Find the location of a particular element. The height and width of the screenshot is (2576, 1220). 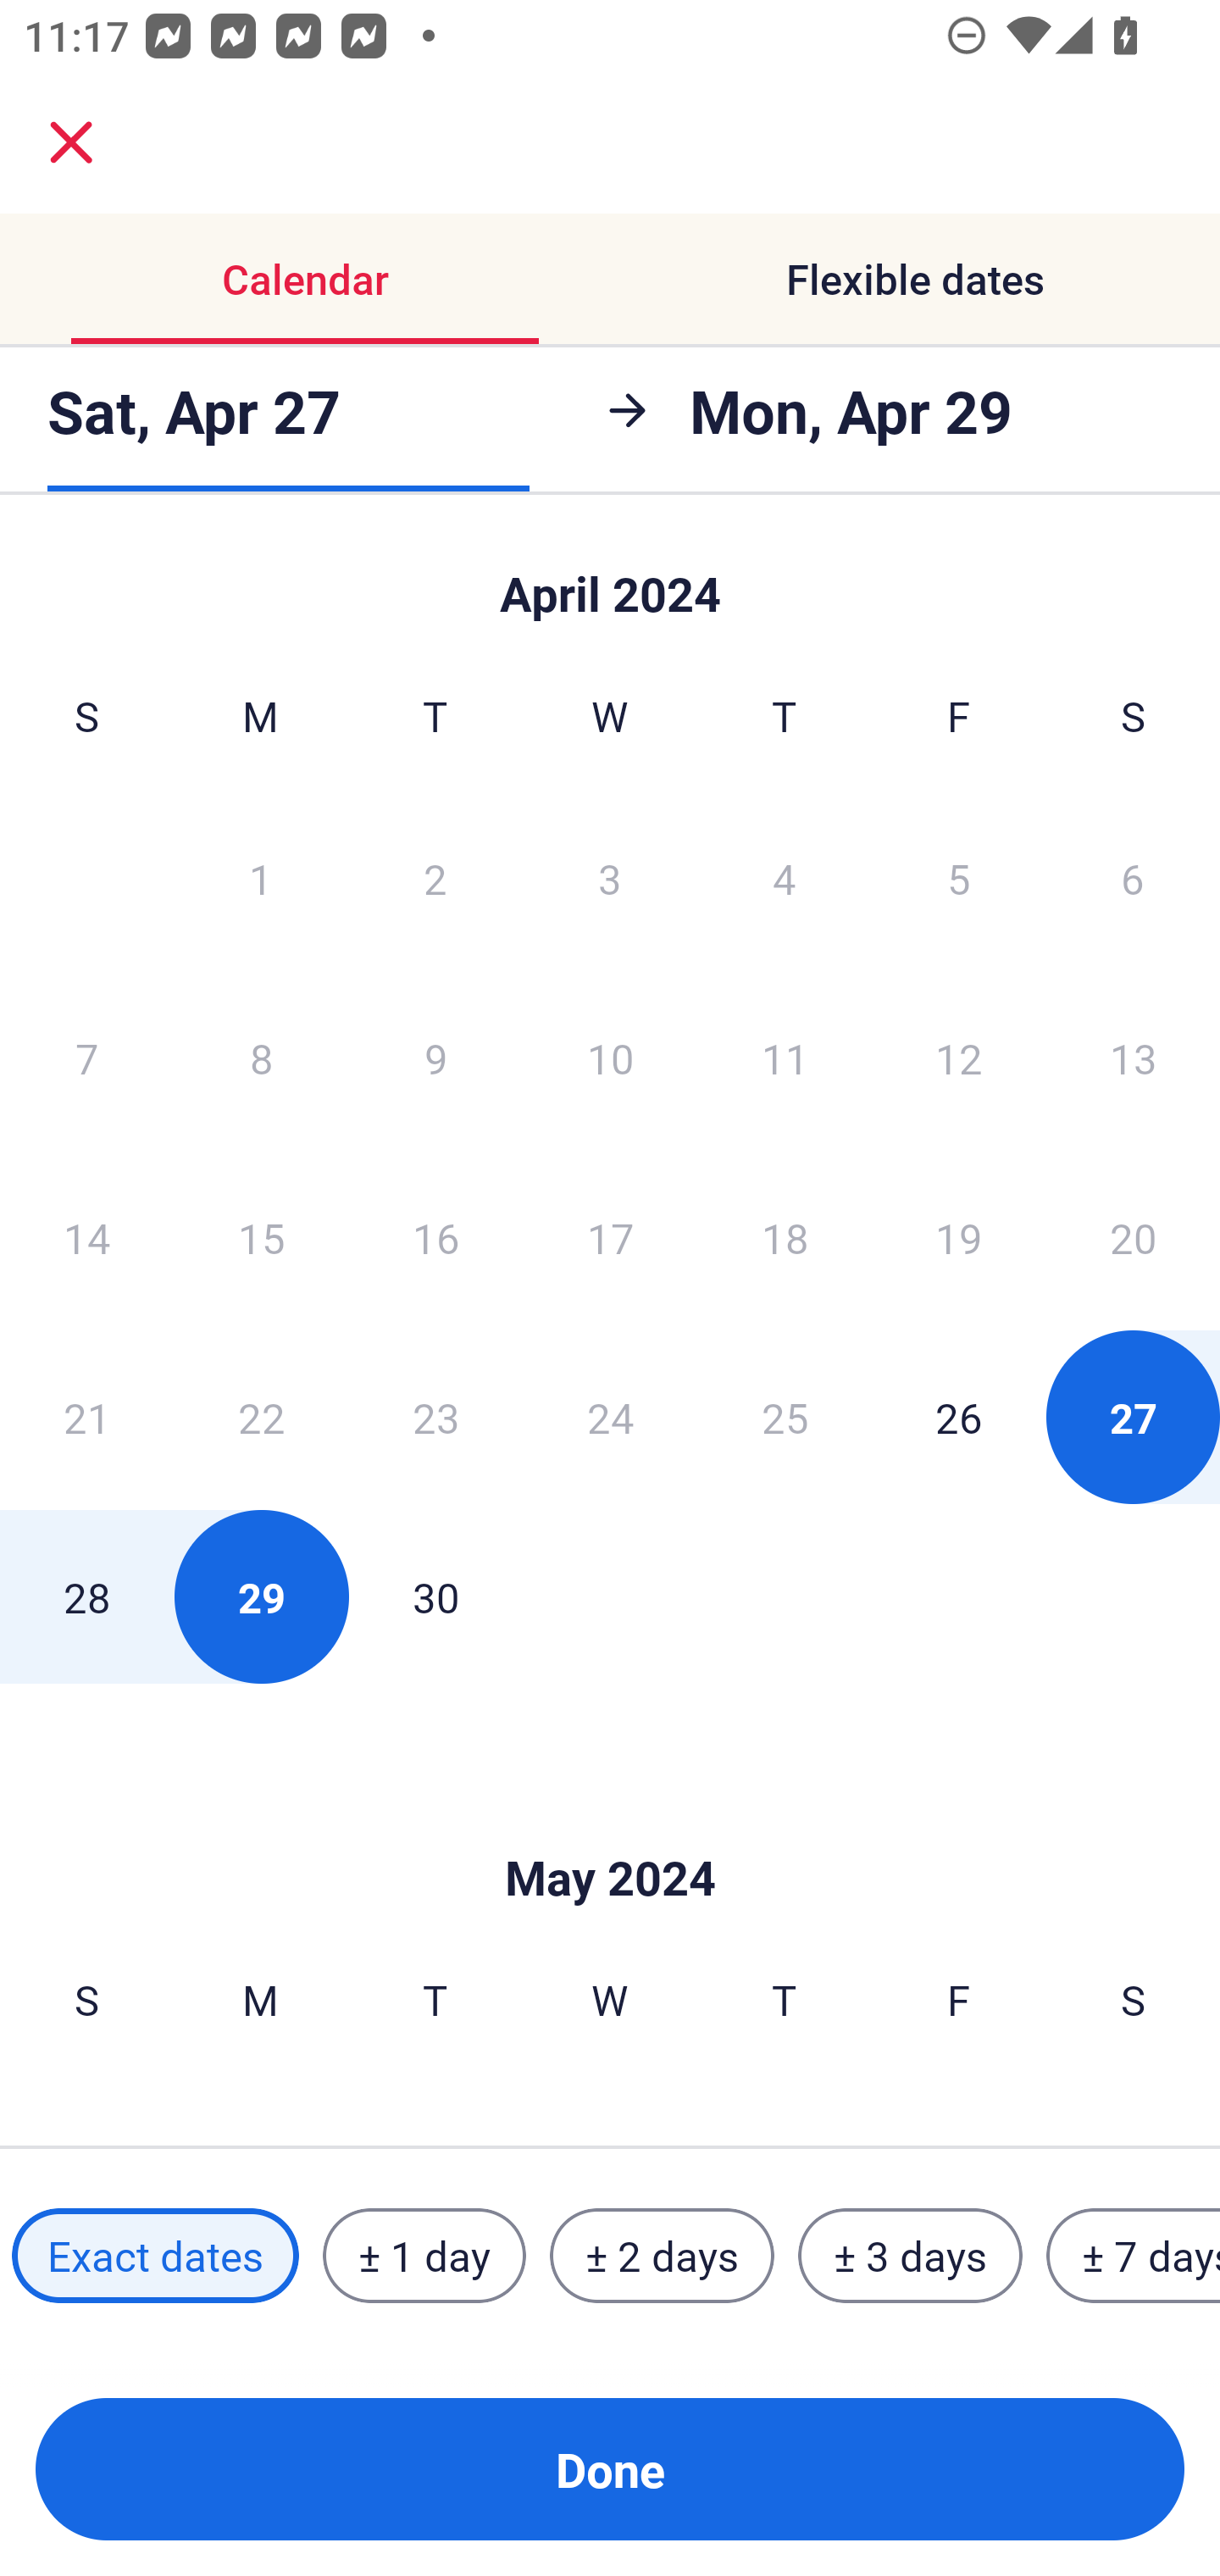

9 Tuesday, April 9, 2024 is located at coordinates (435, 1058).